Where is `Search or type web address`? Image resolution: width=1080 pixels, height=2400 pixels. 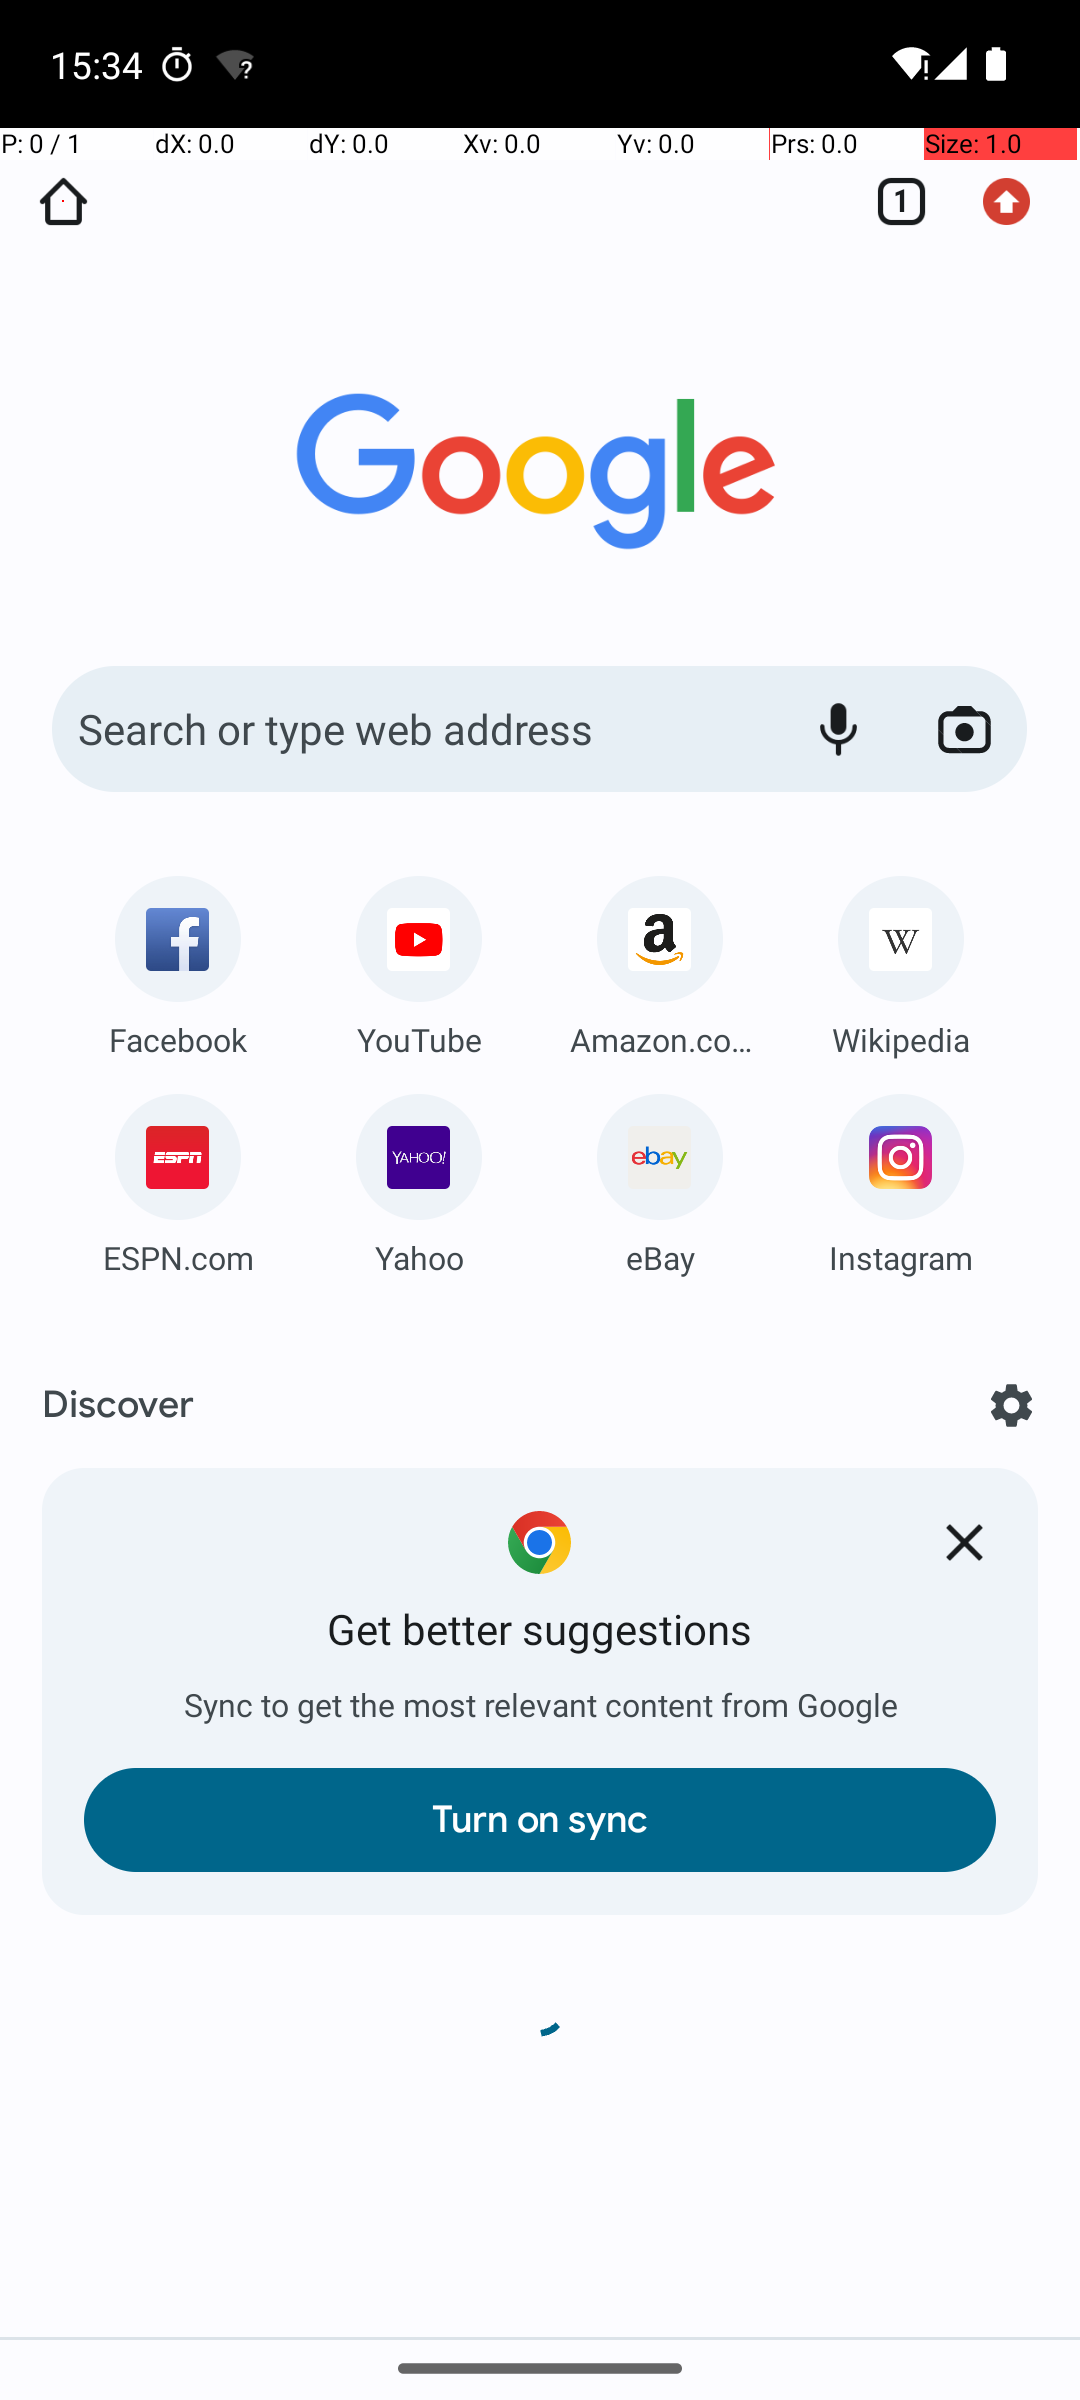
Search or type web address is located at coordinates (410, 729).